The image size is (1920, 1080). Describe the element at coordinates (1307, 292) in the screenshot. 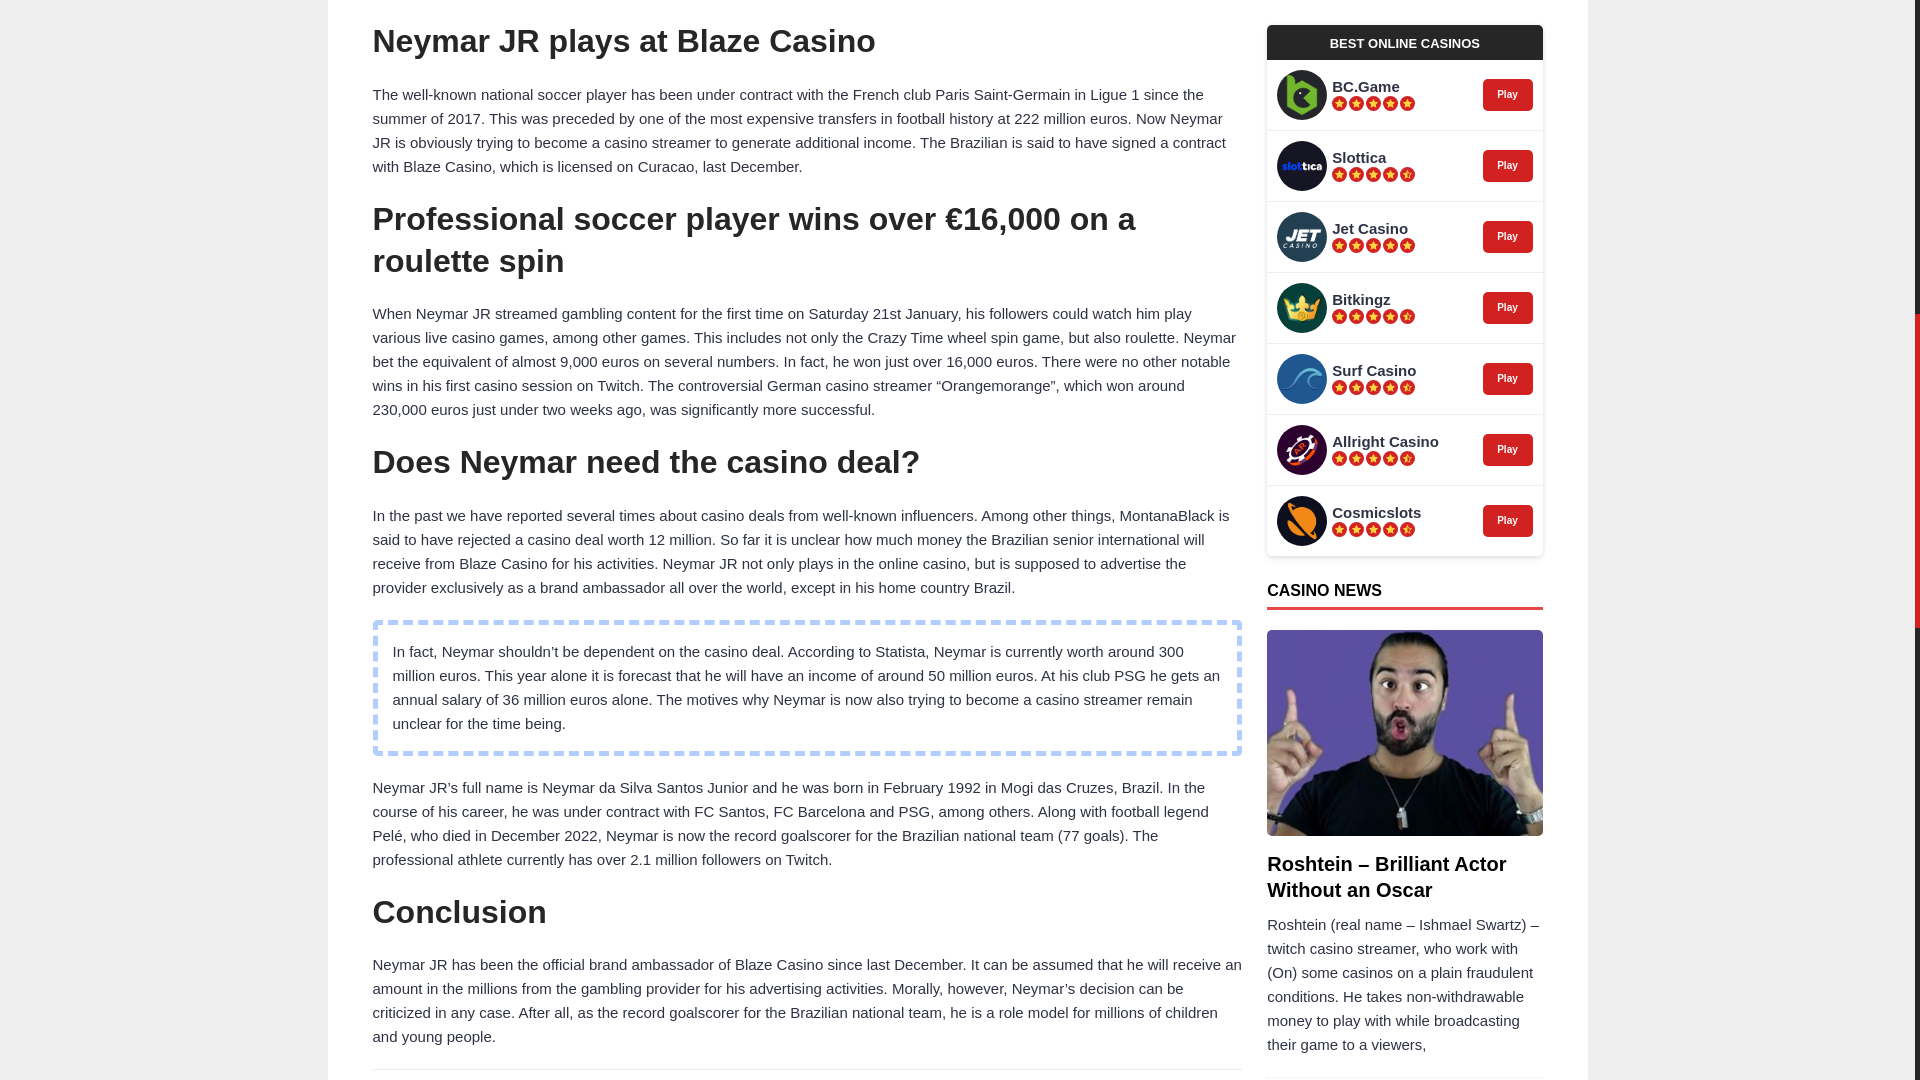

I see `Depositing with Bitcoin in the online casino` at that location.